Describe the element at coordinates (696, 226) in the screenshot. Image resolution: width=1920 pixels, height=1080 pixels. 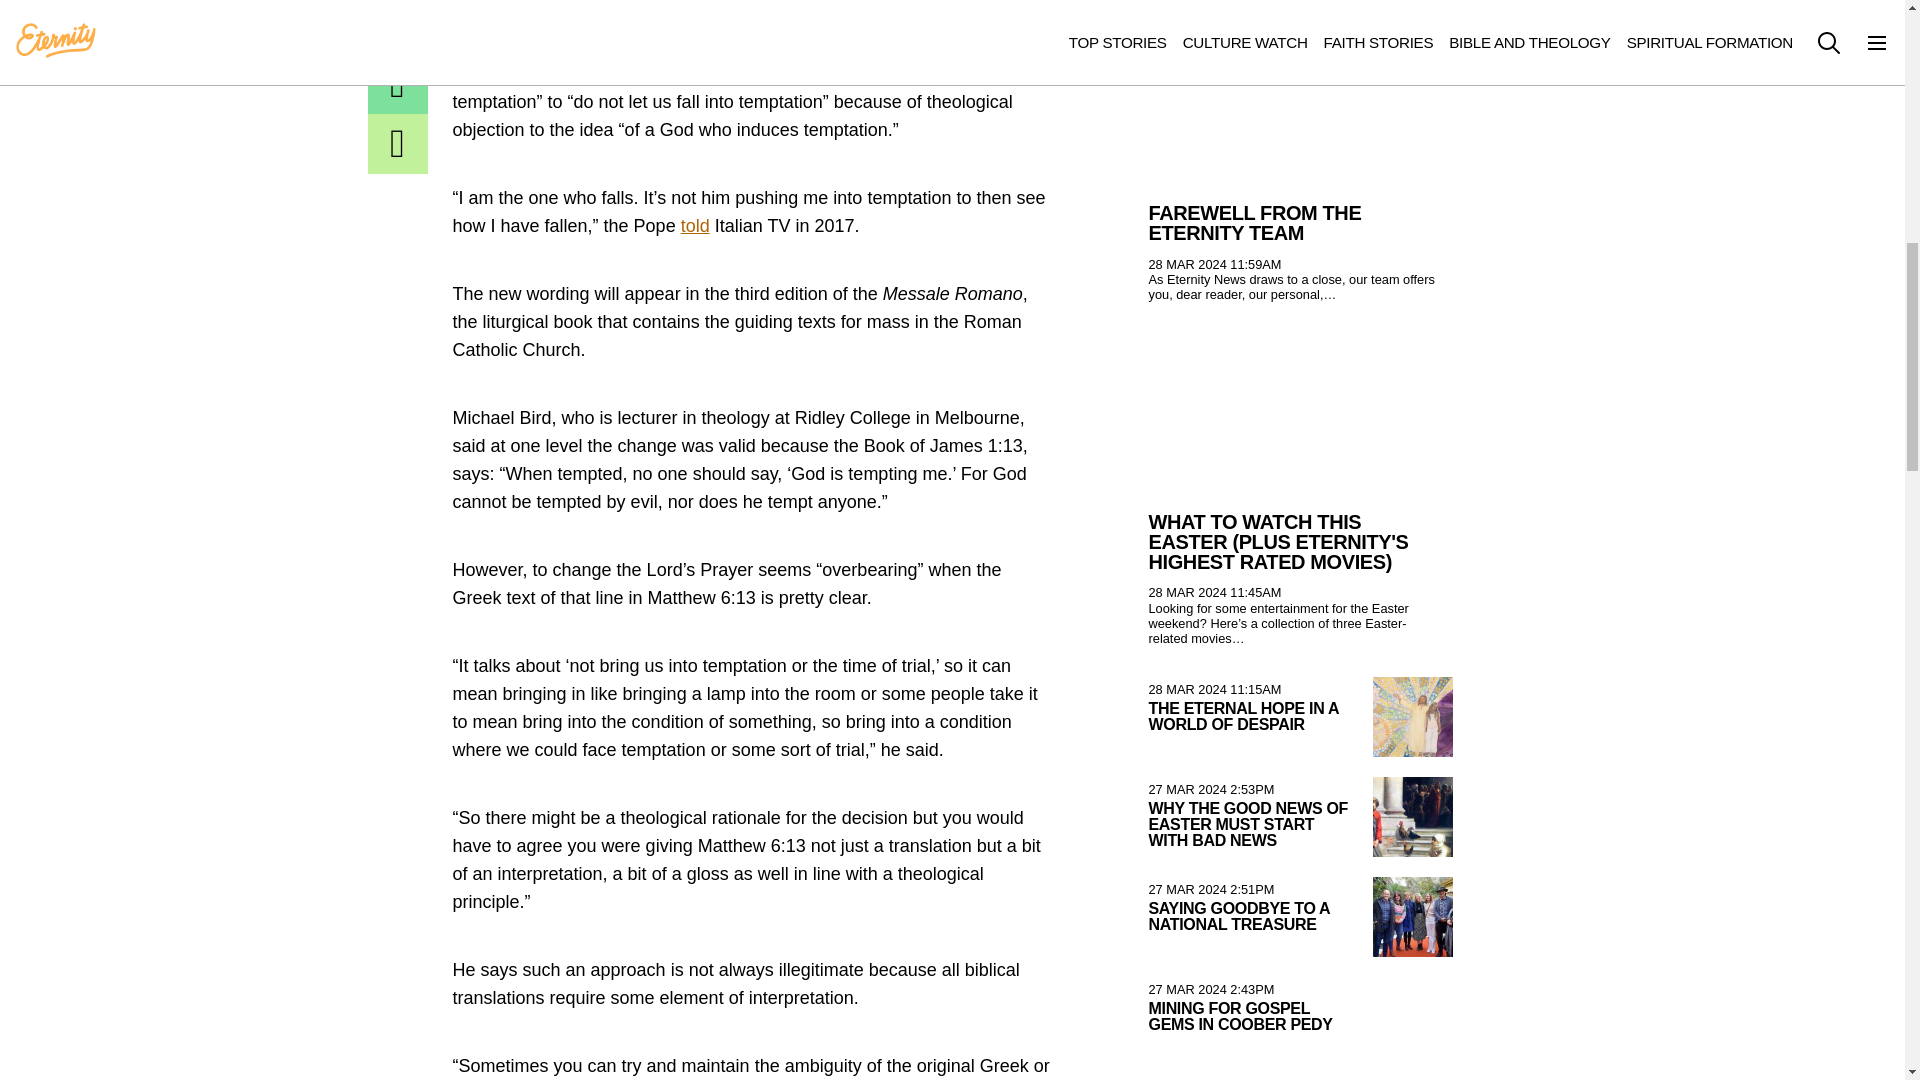
I see `told` at that location.